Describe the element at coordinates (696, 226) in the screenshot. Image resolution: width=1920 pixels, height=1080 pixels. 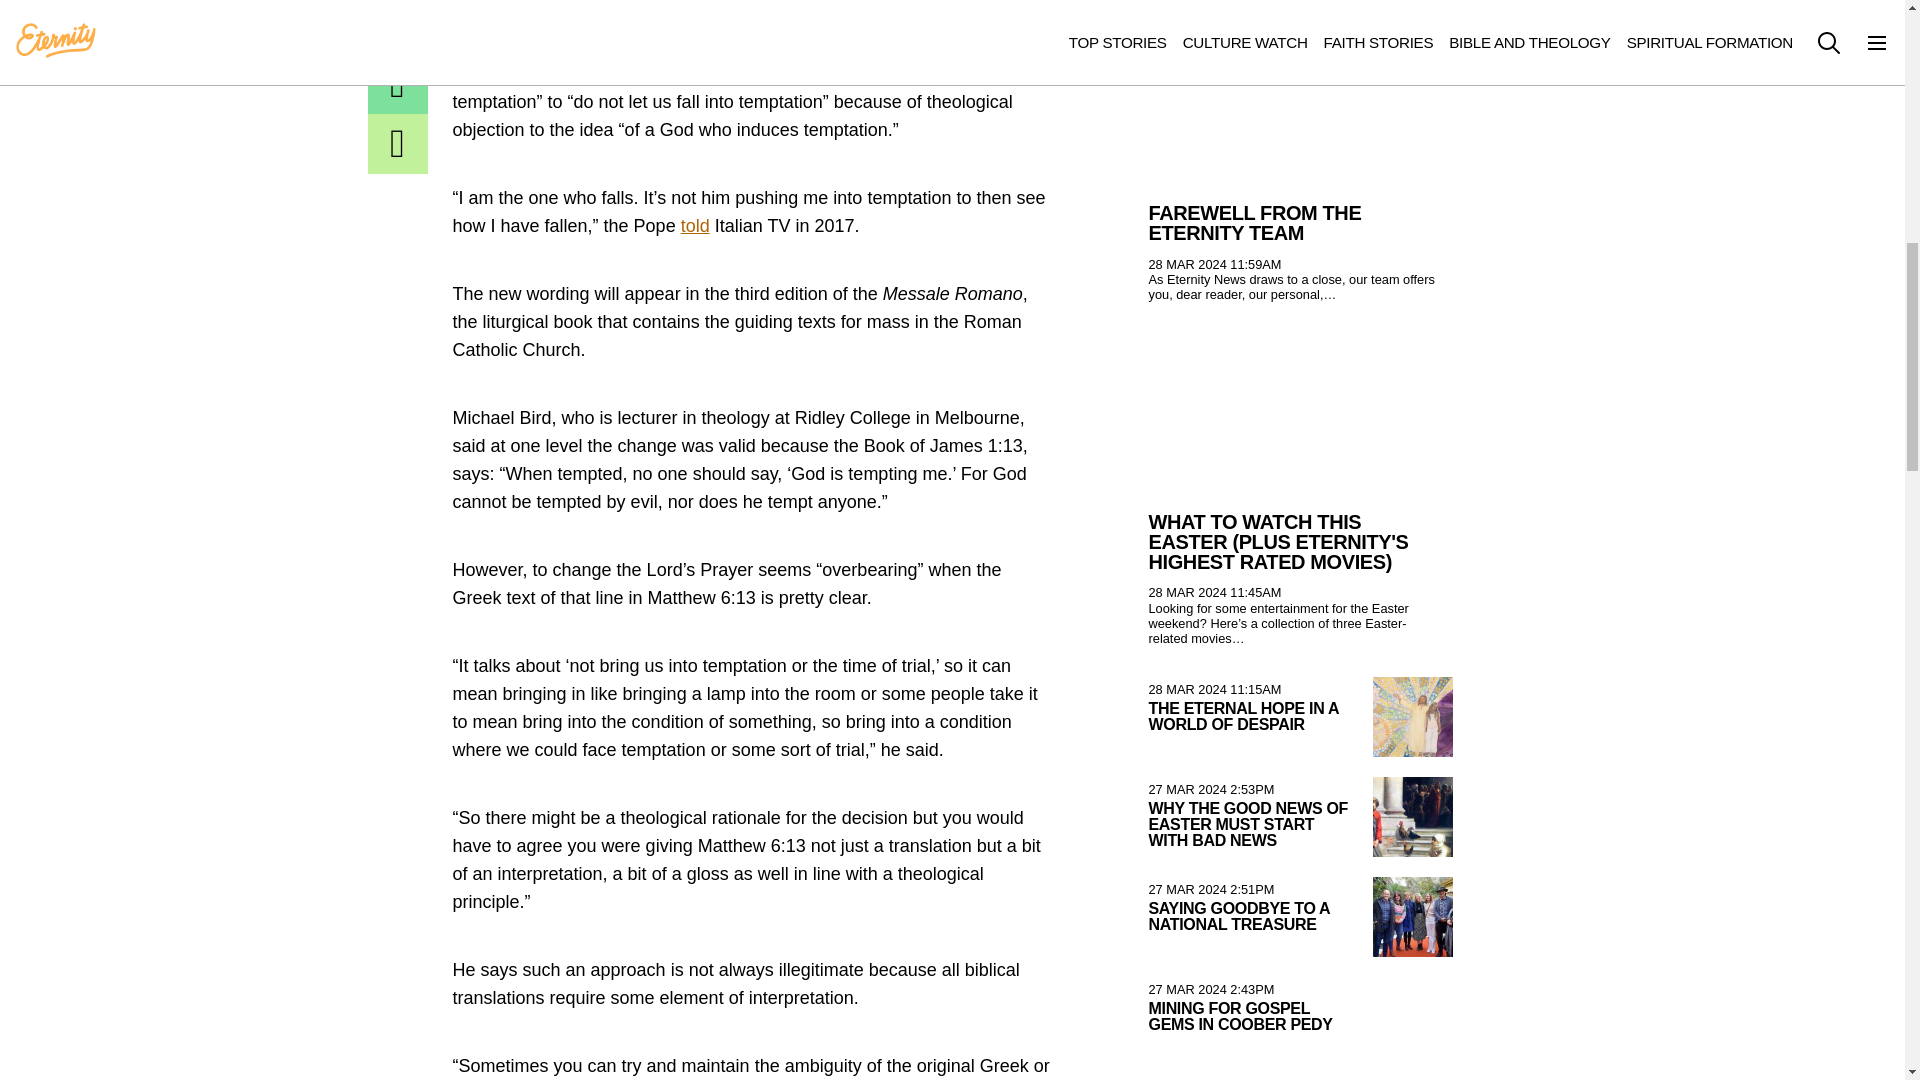
I see `told` at that location.